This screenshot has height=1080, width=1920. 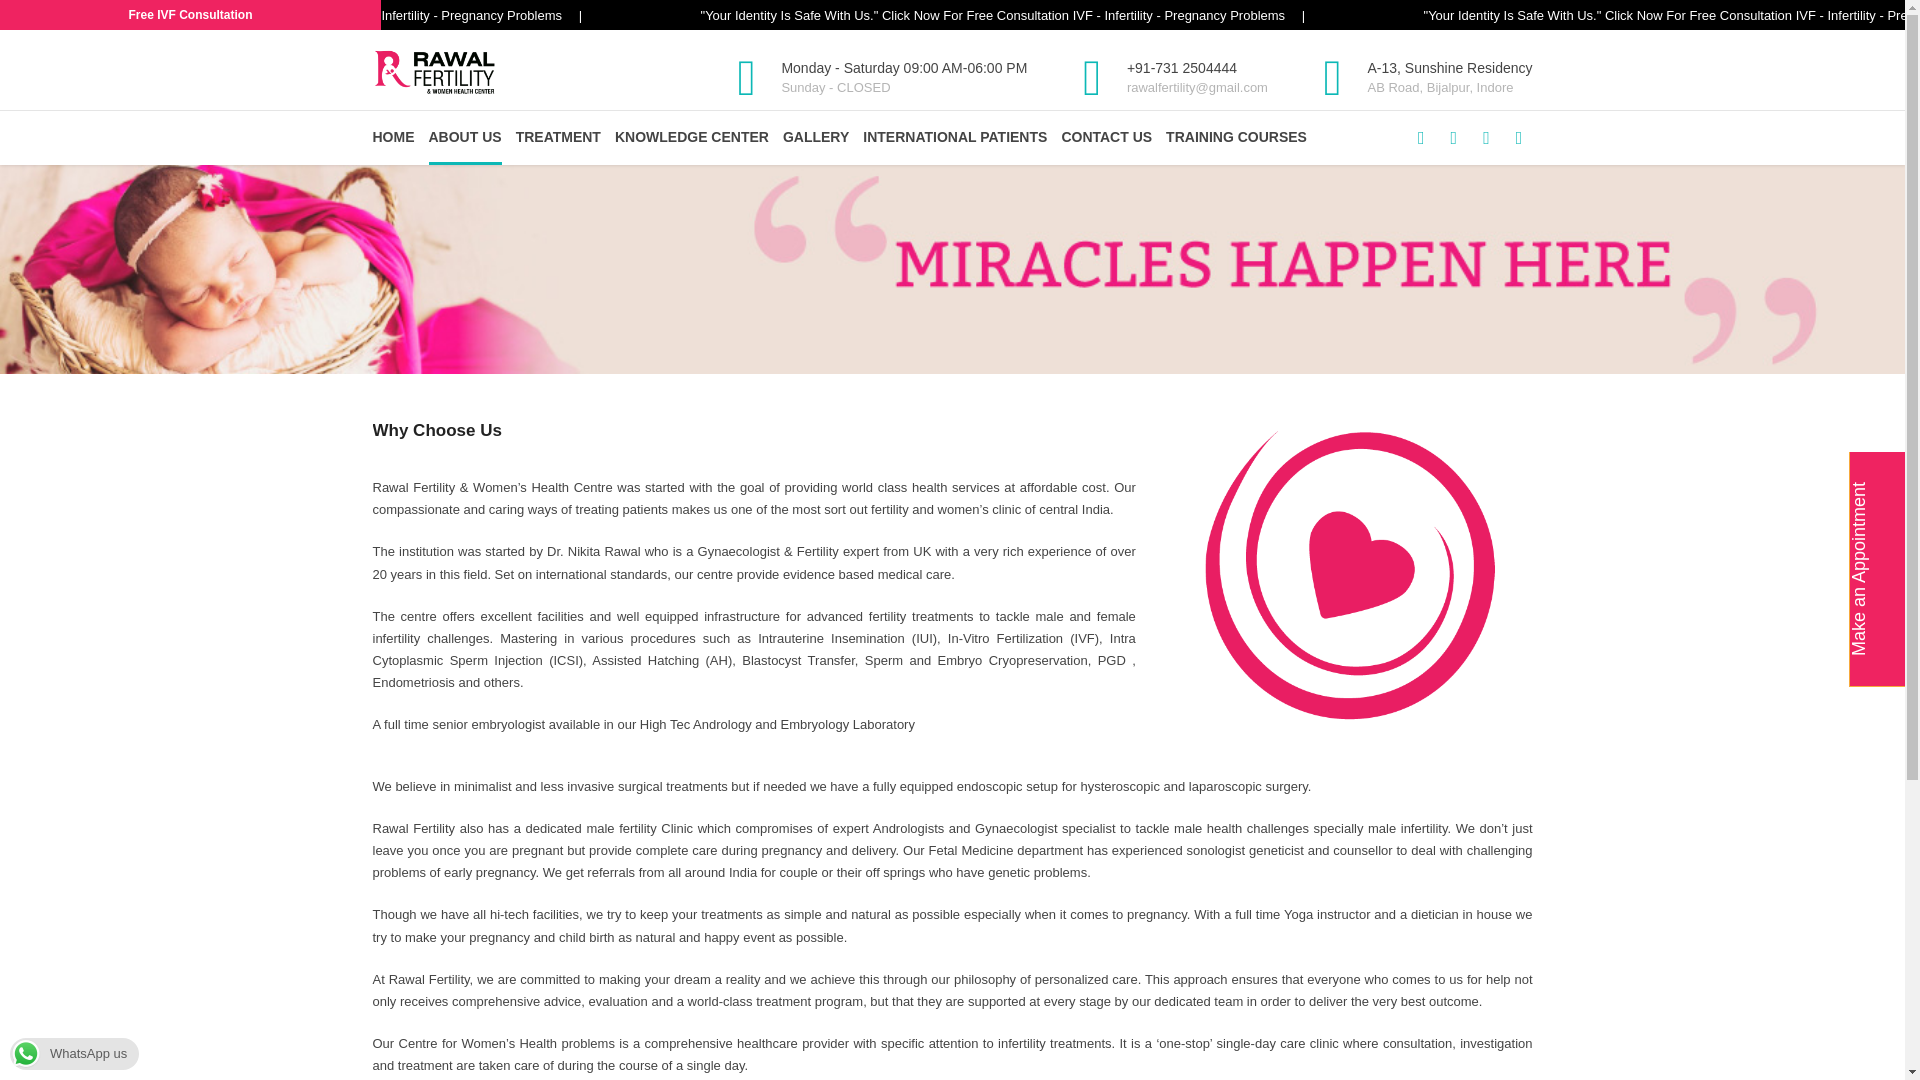 What do you see at coordinates (558, 138) in the screenshot?
I see `TREATMENT` at bounding box center [558, 138].